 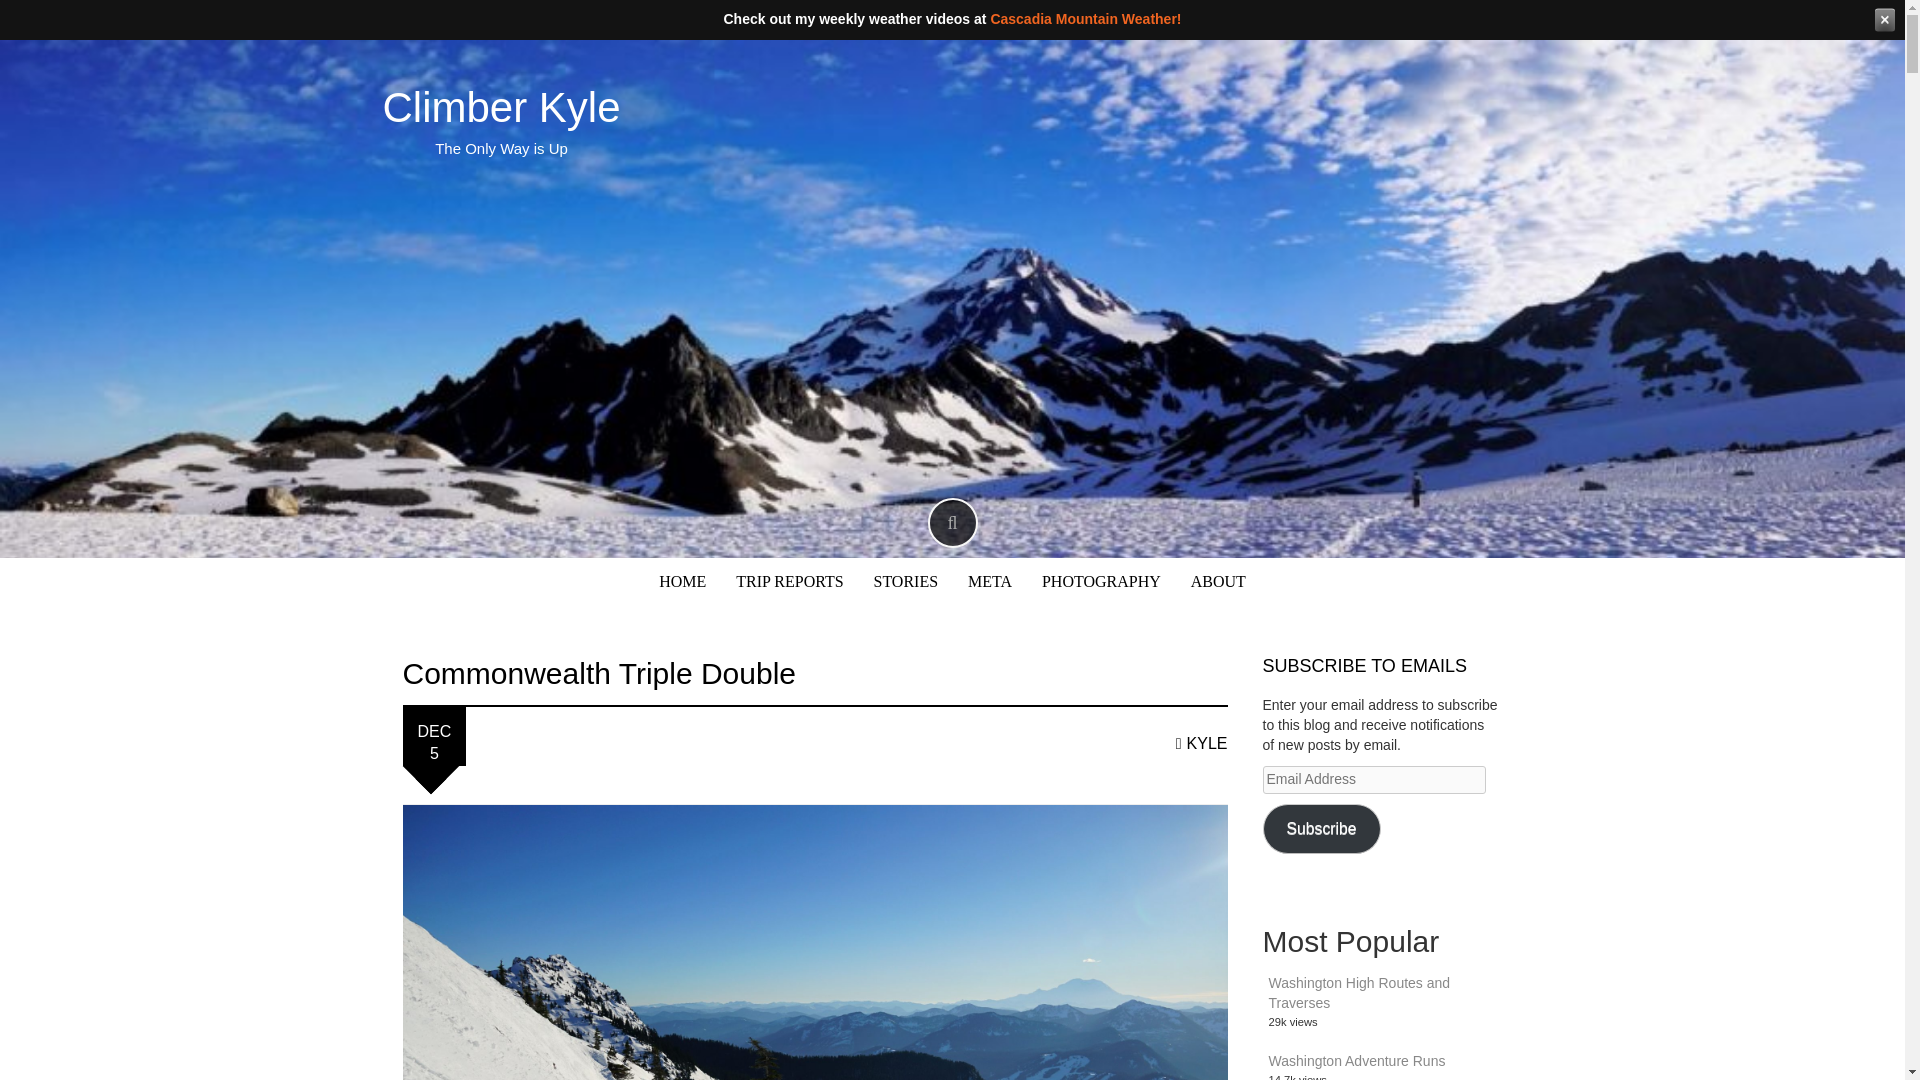 I want to click on KYLE, so click(x=1202, y=743).